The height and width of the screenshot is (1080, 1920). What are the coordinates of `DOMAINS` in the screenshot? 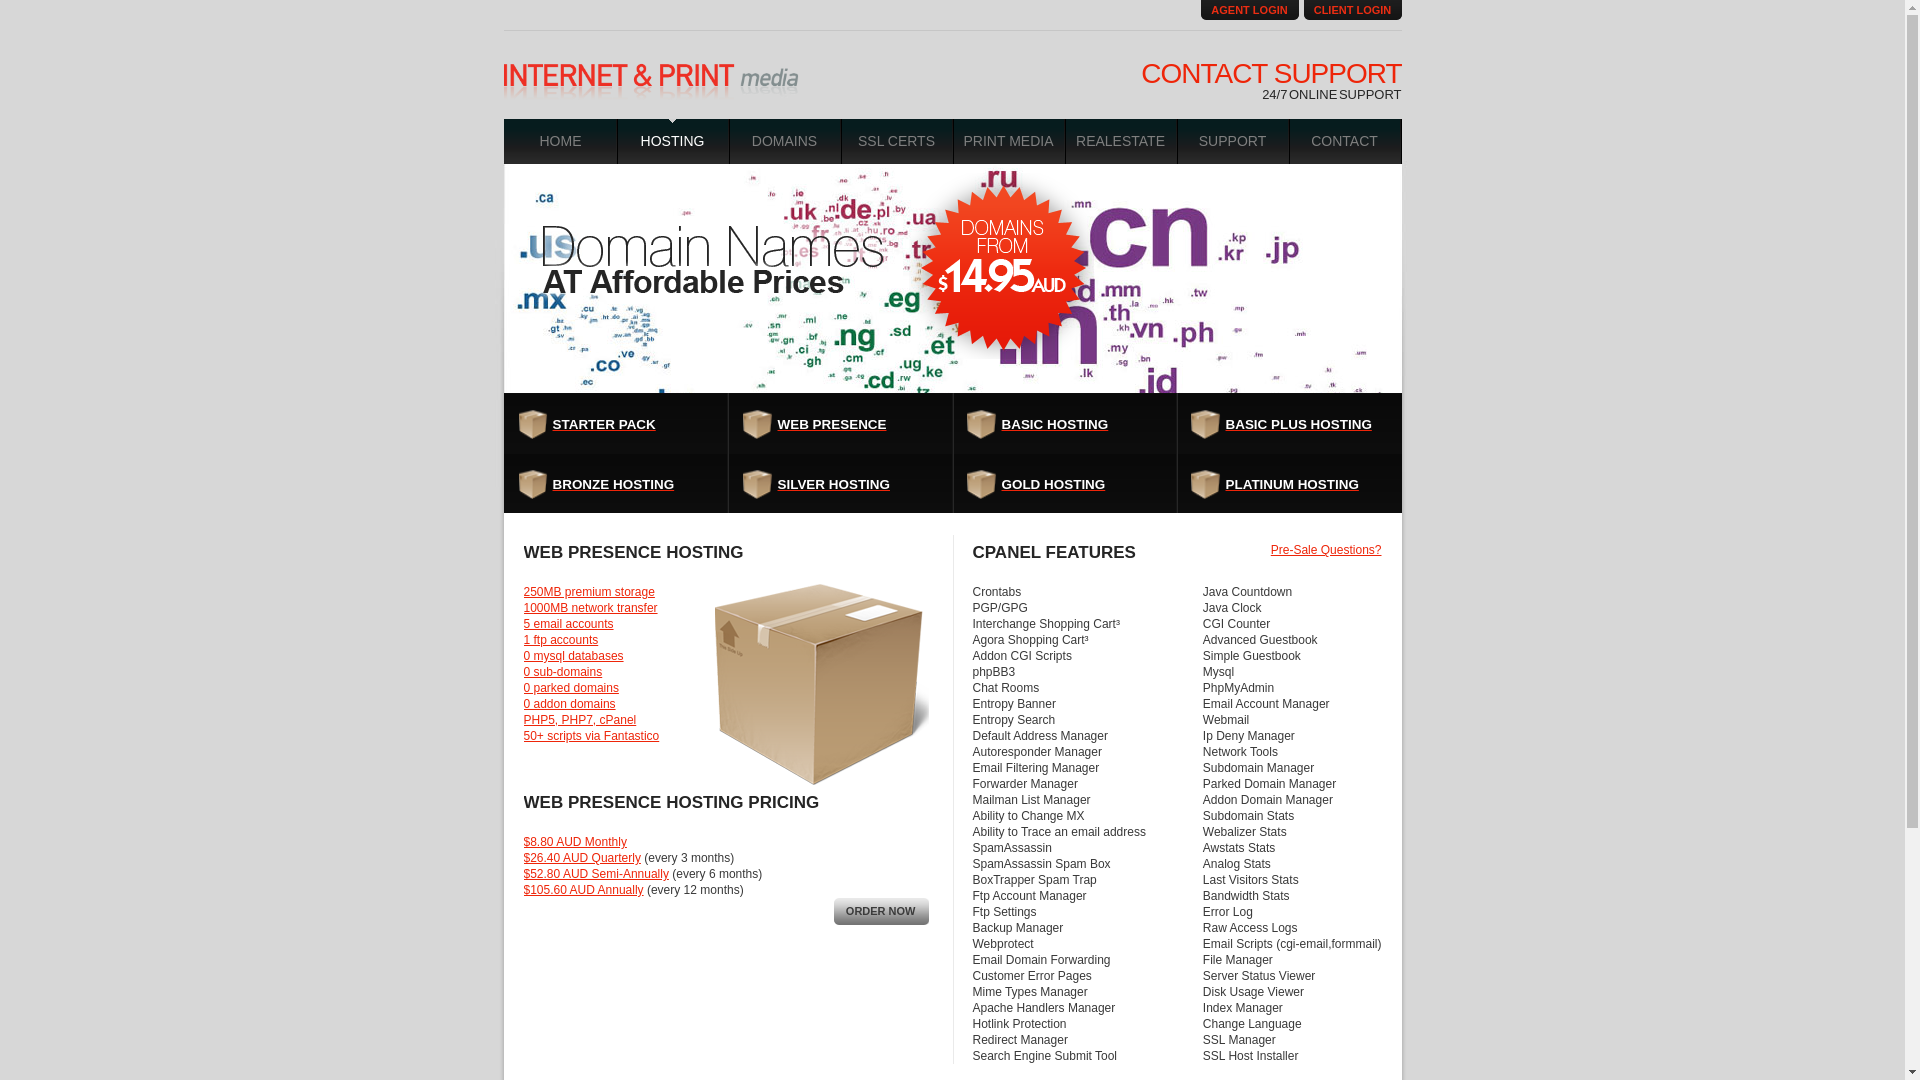 It's located at (785, 142).